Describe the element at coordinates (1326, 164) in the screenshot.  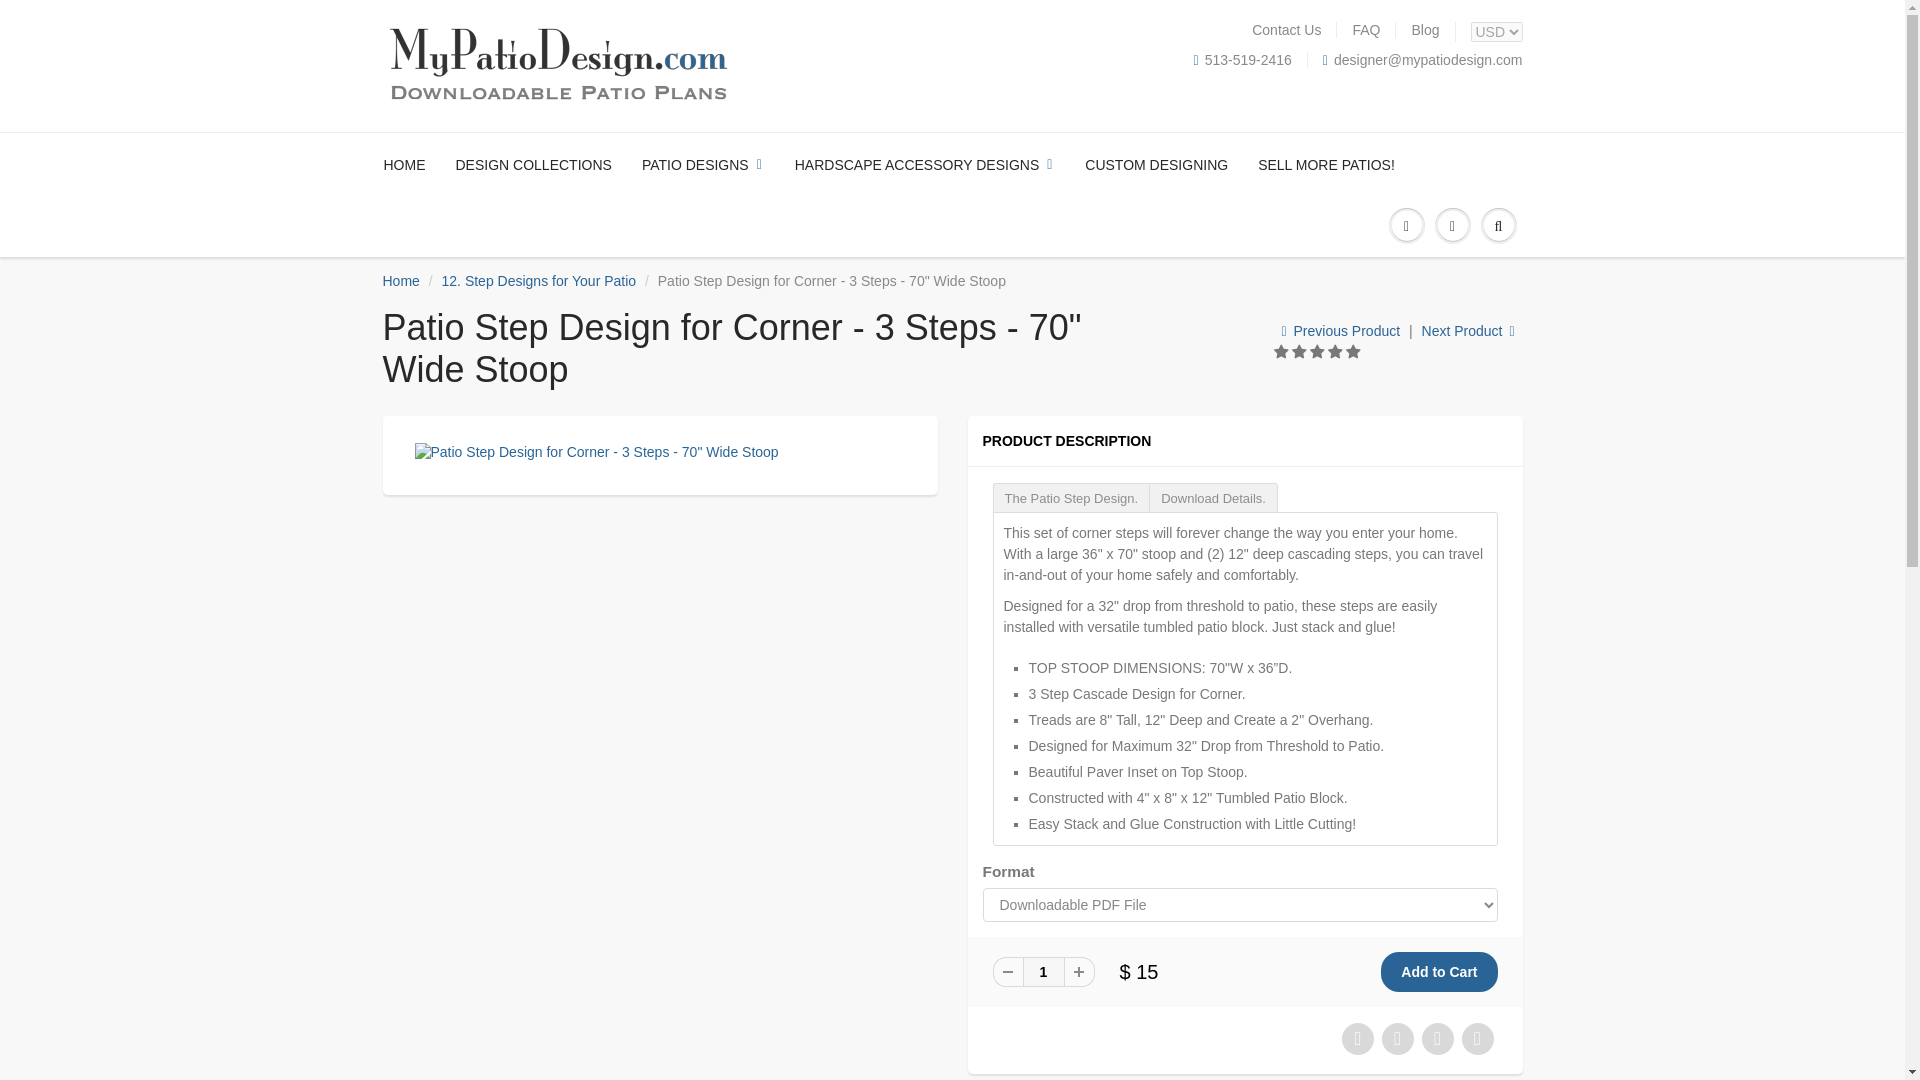
I see `SELL MORE PATIOS!` at that location.